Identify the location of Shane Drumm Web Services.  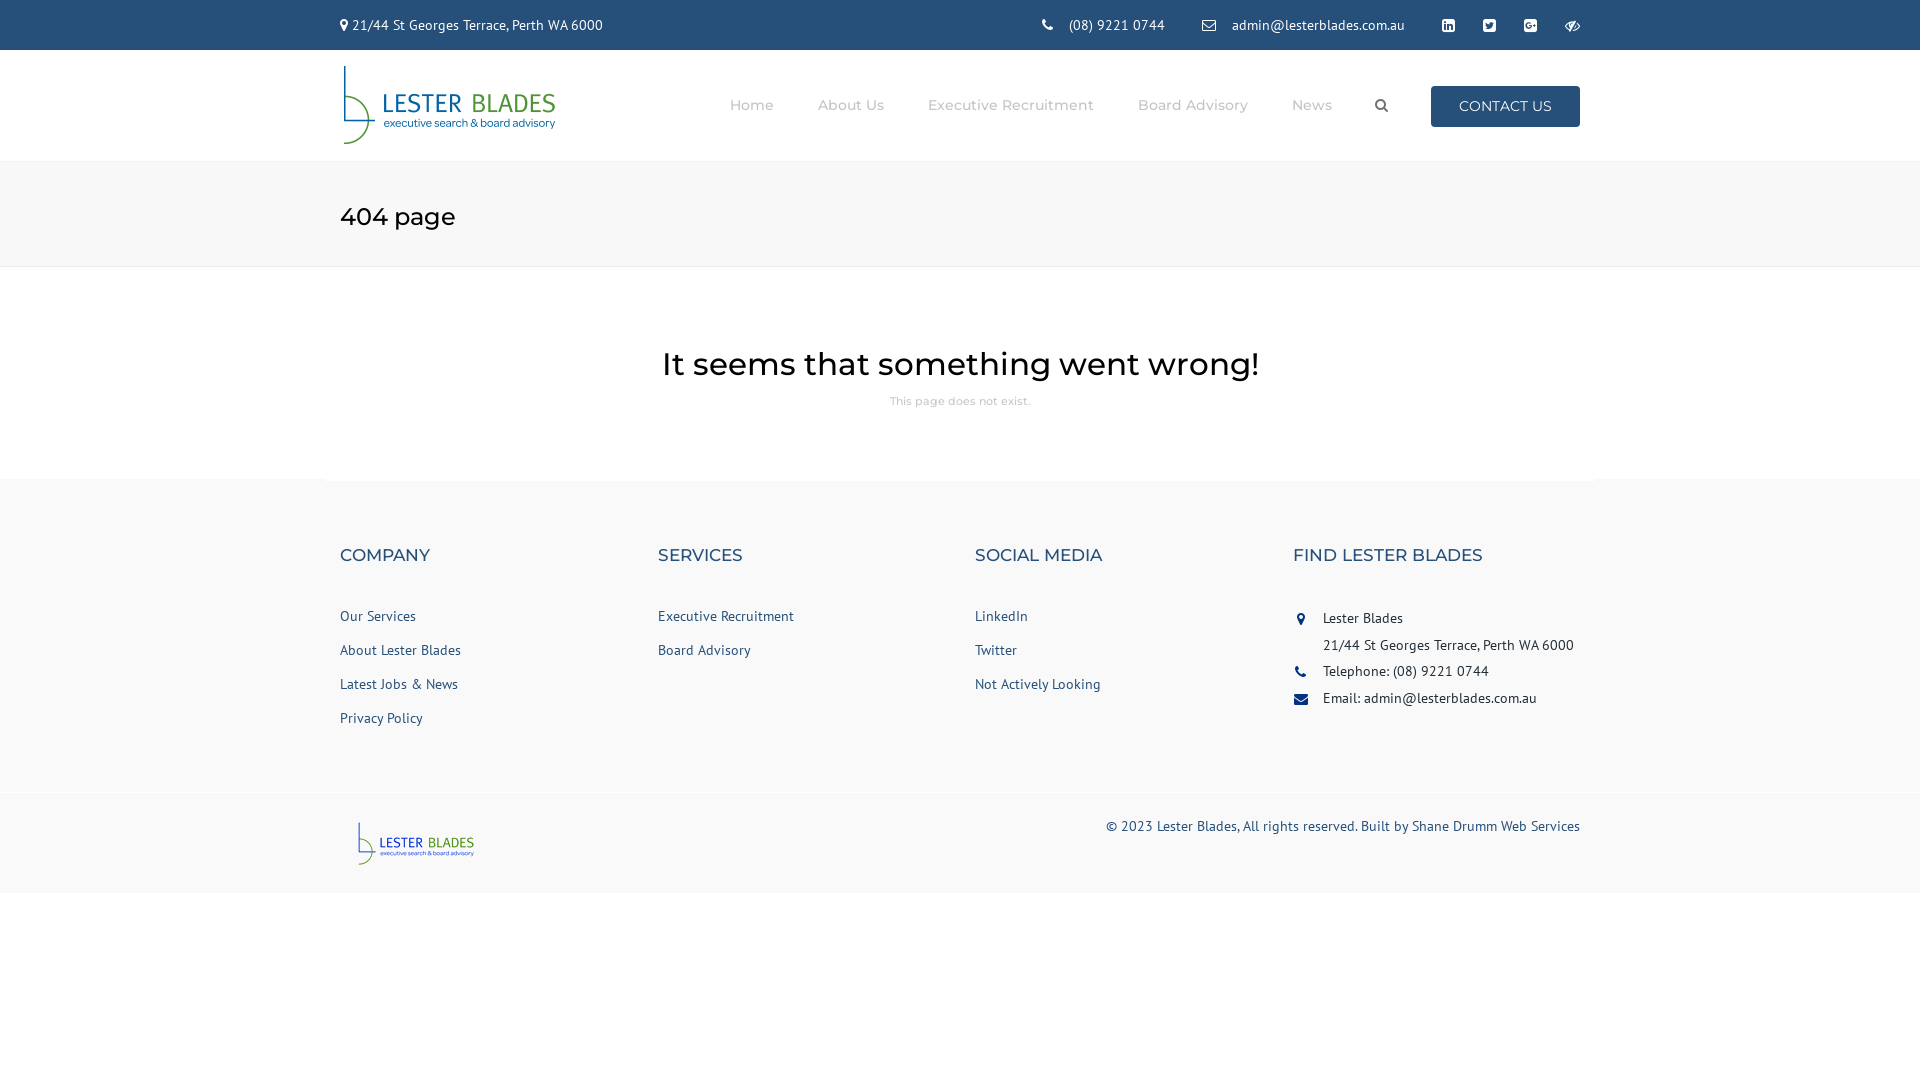
(1496, 826).